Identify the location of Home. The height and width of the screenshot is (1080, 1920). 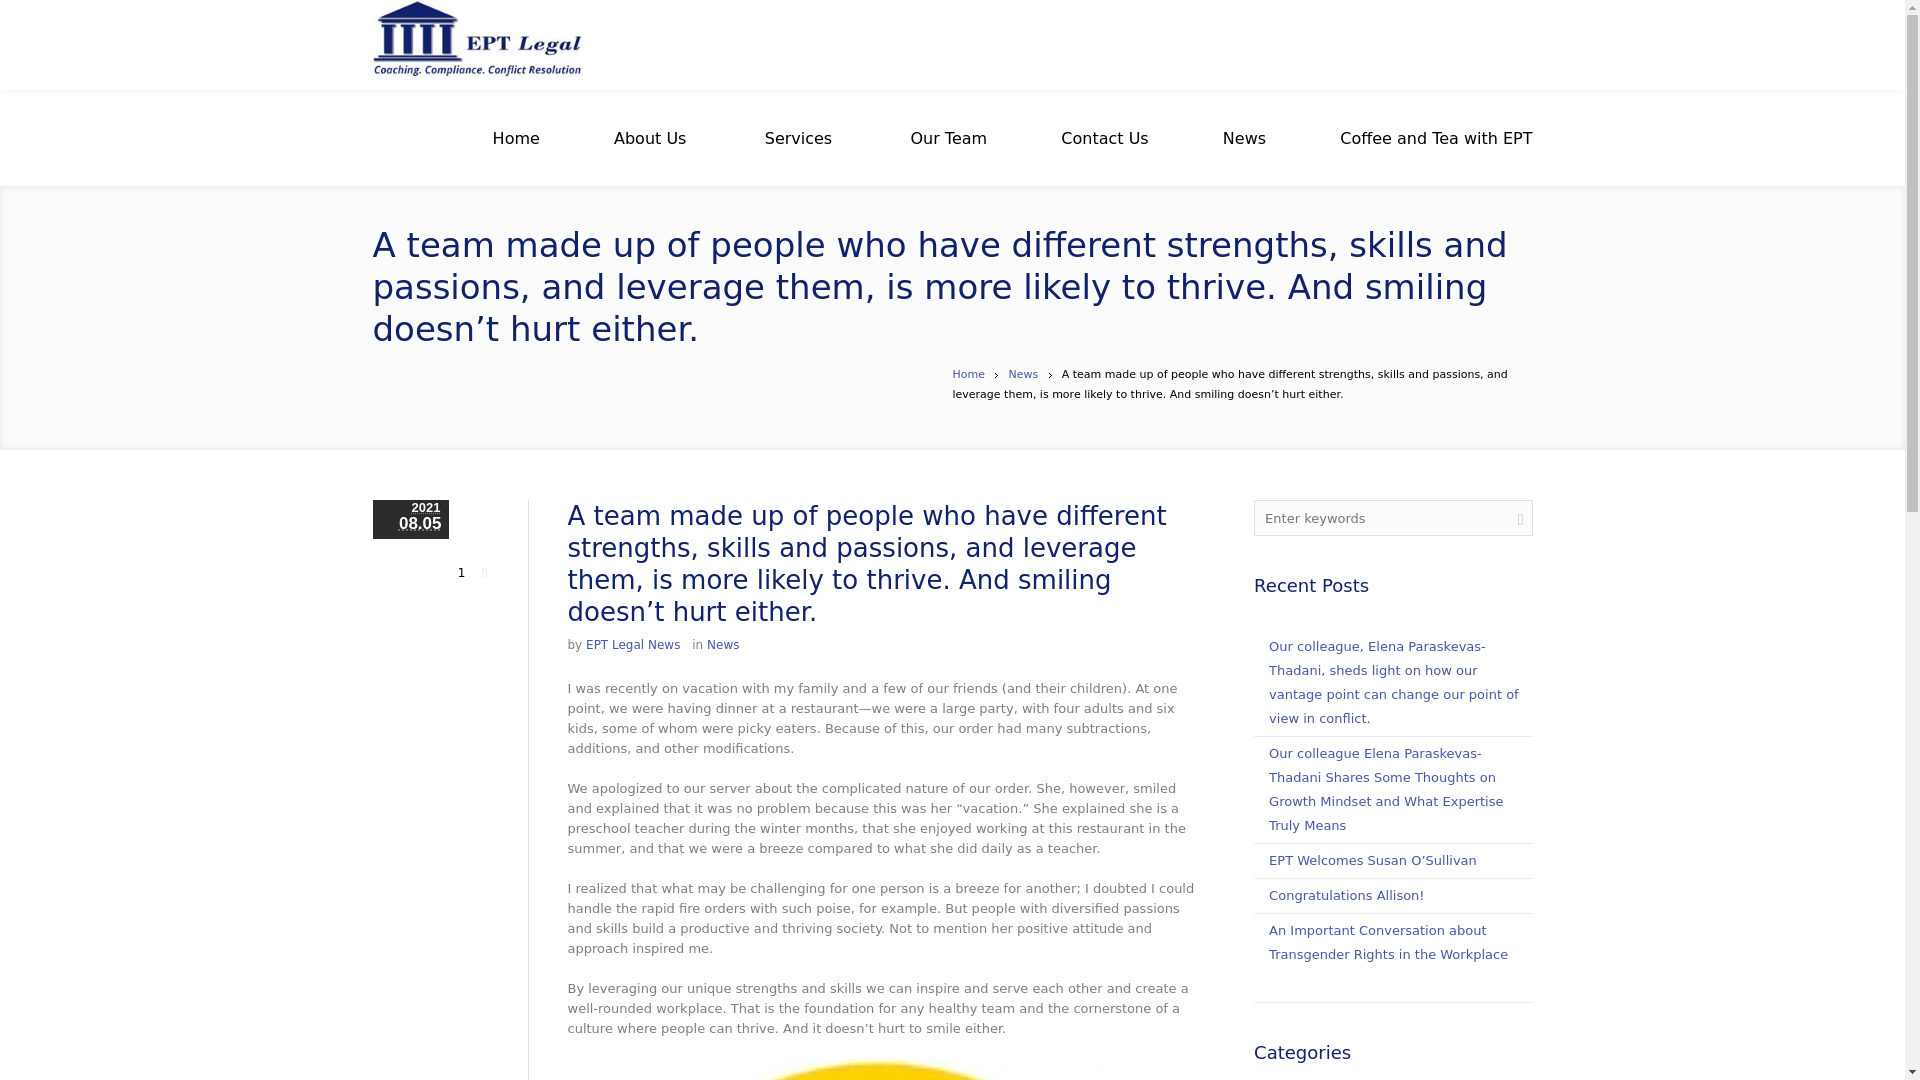
(516, 138).